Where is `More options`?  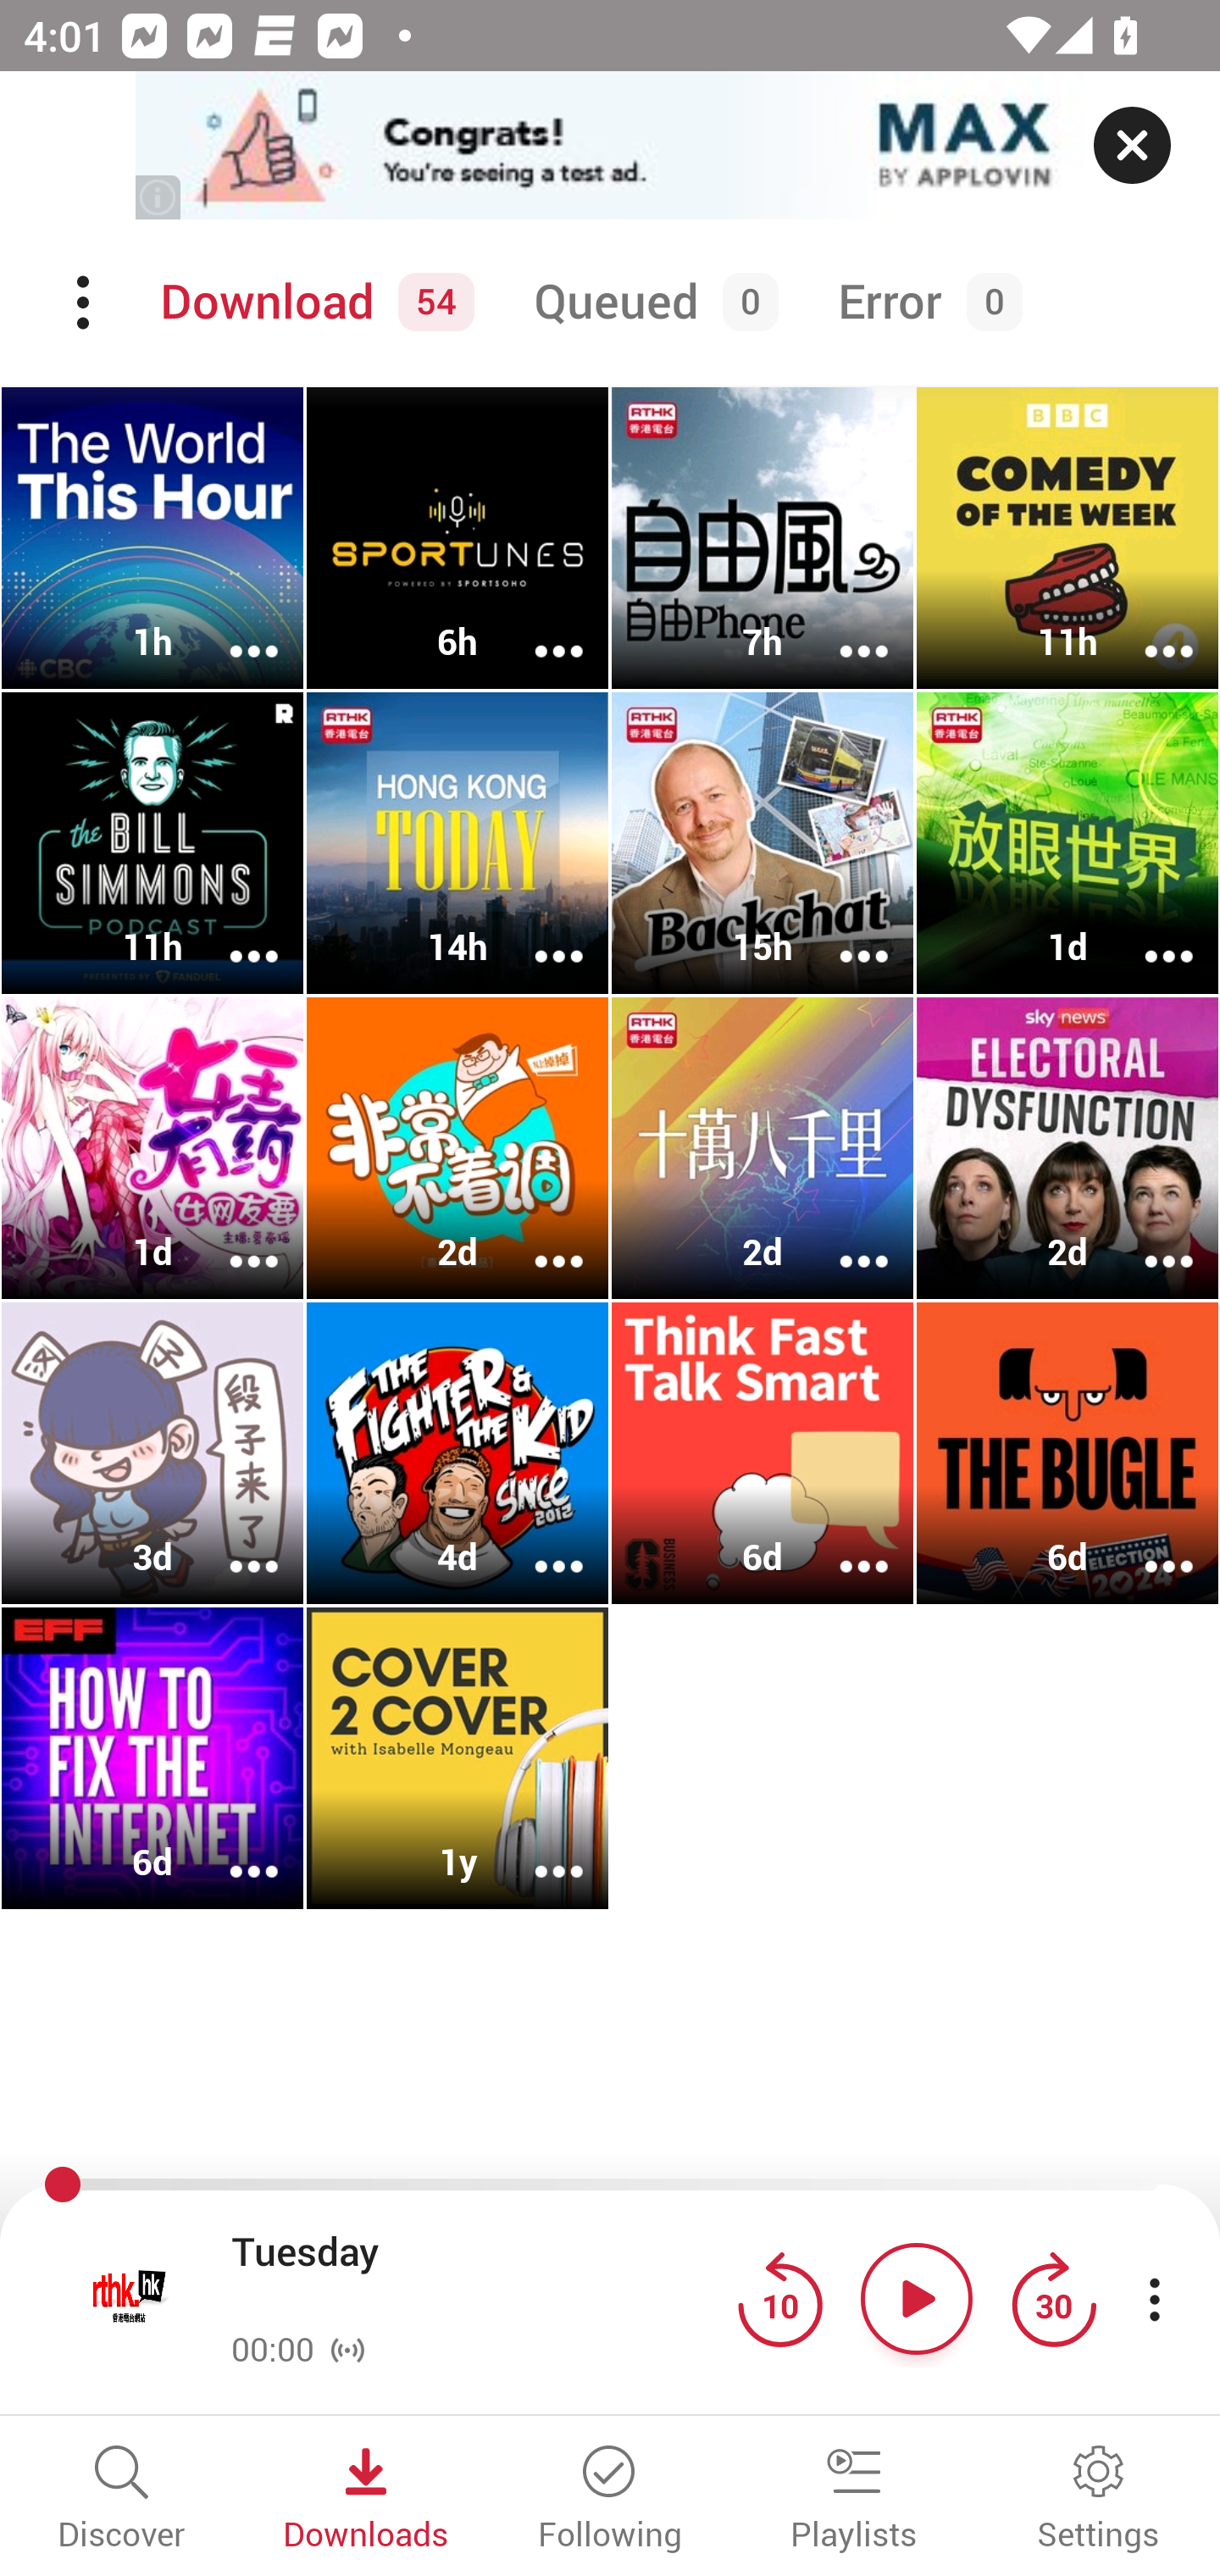 More options is located at coordinates (537, 1546).